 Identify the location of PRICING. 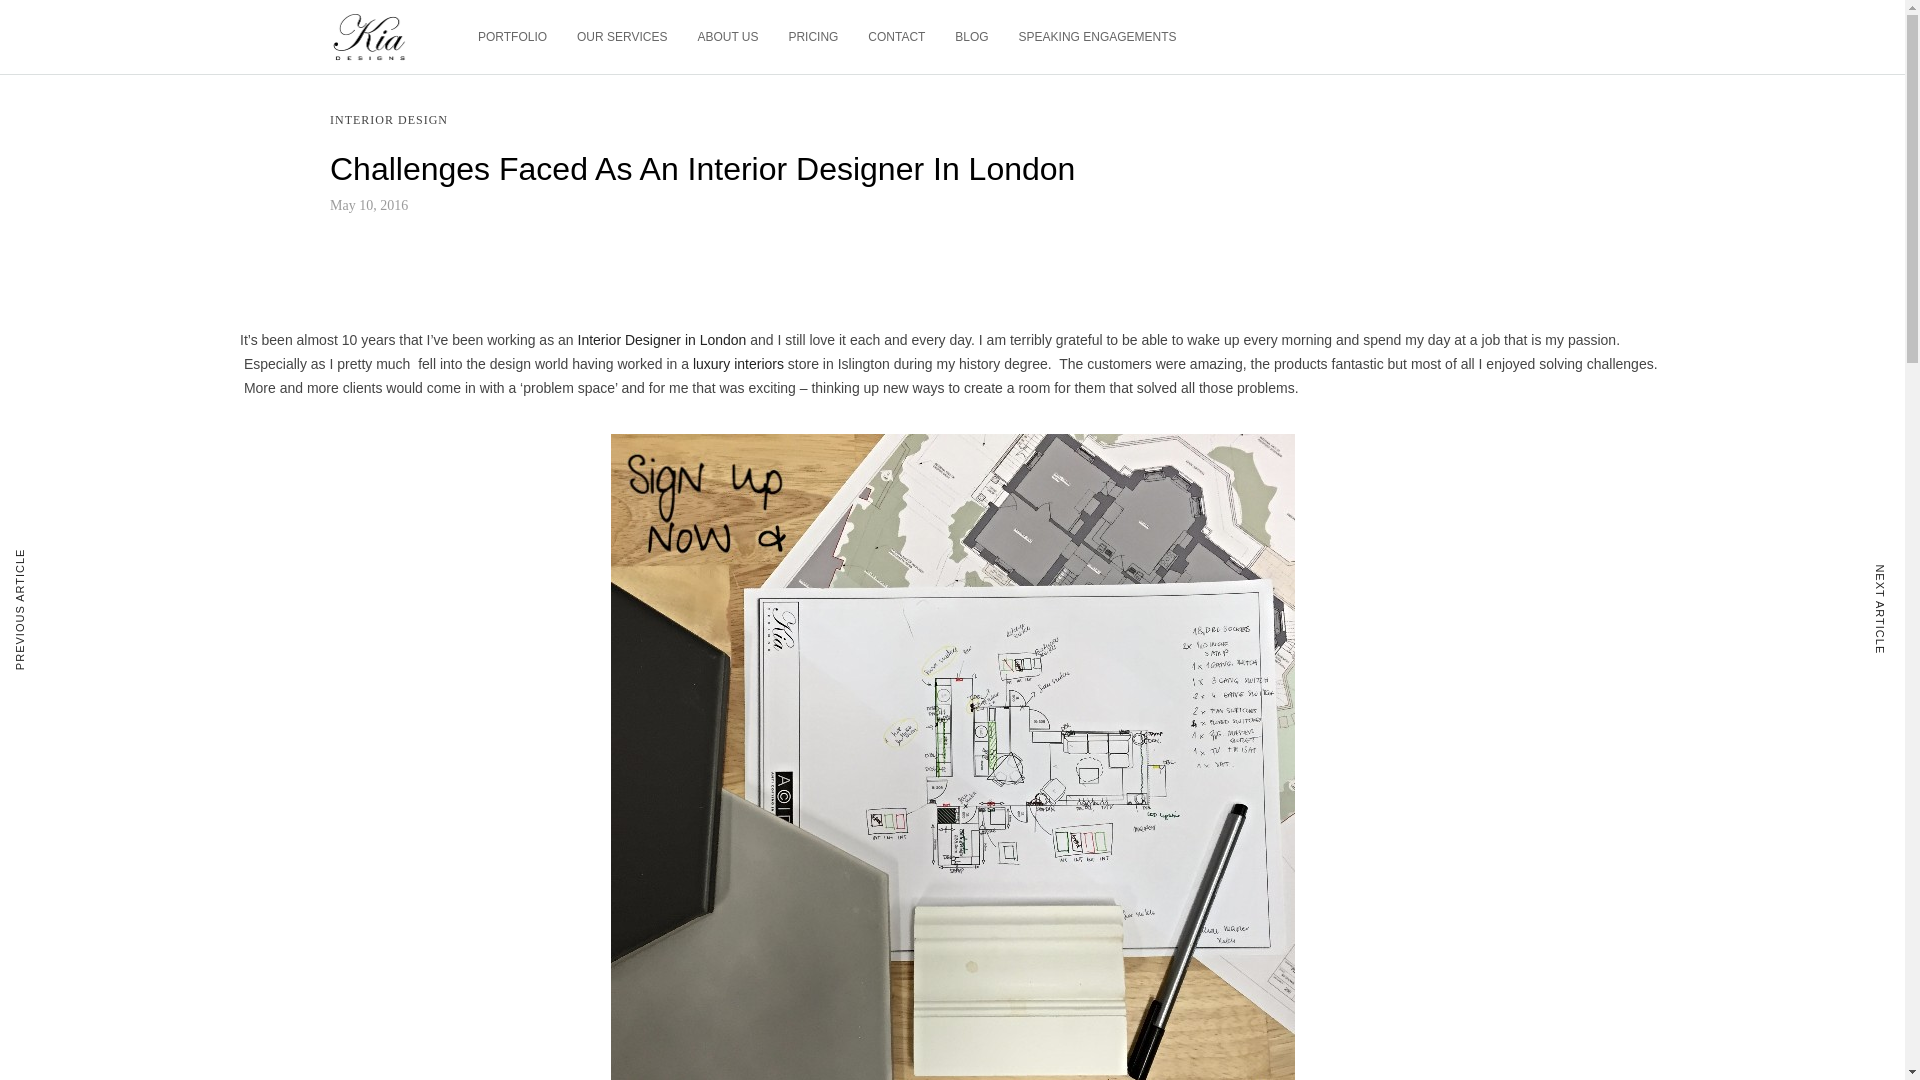
(812, 37).